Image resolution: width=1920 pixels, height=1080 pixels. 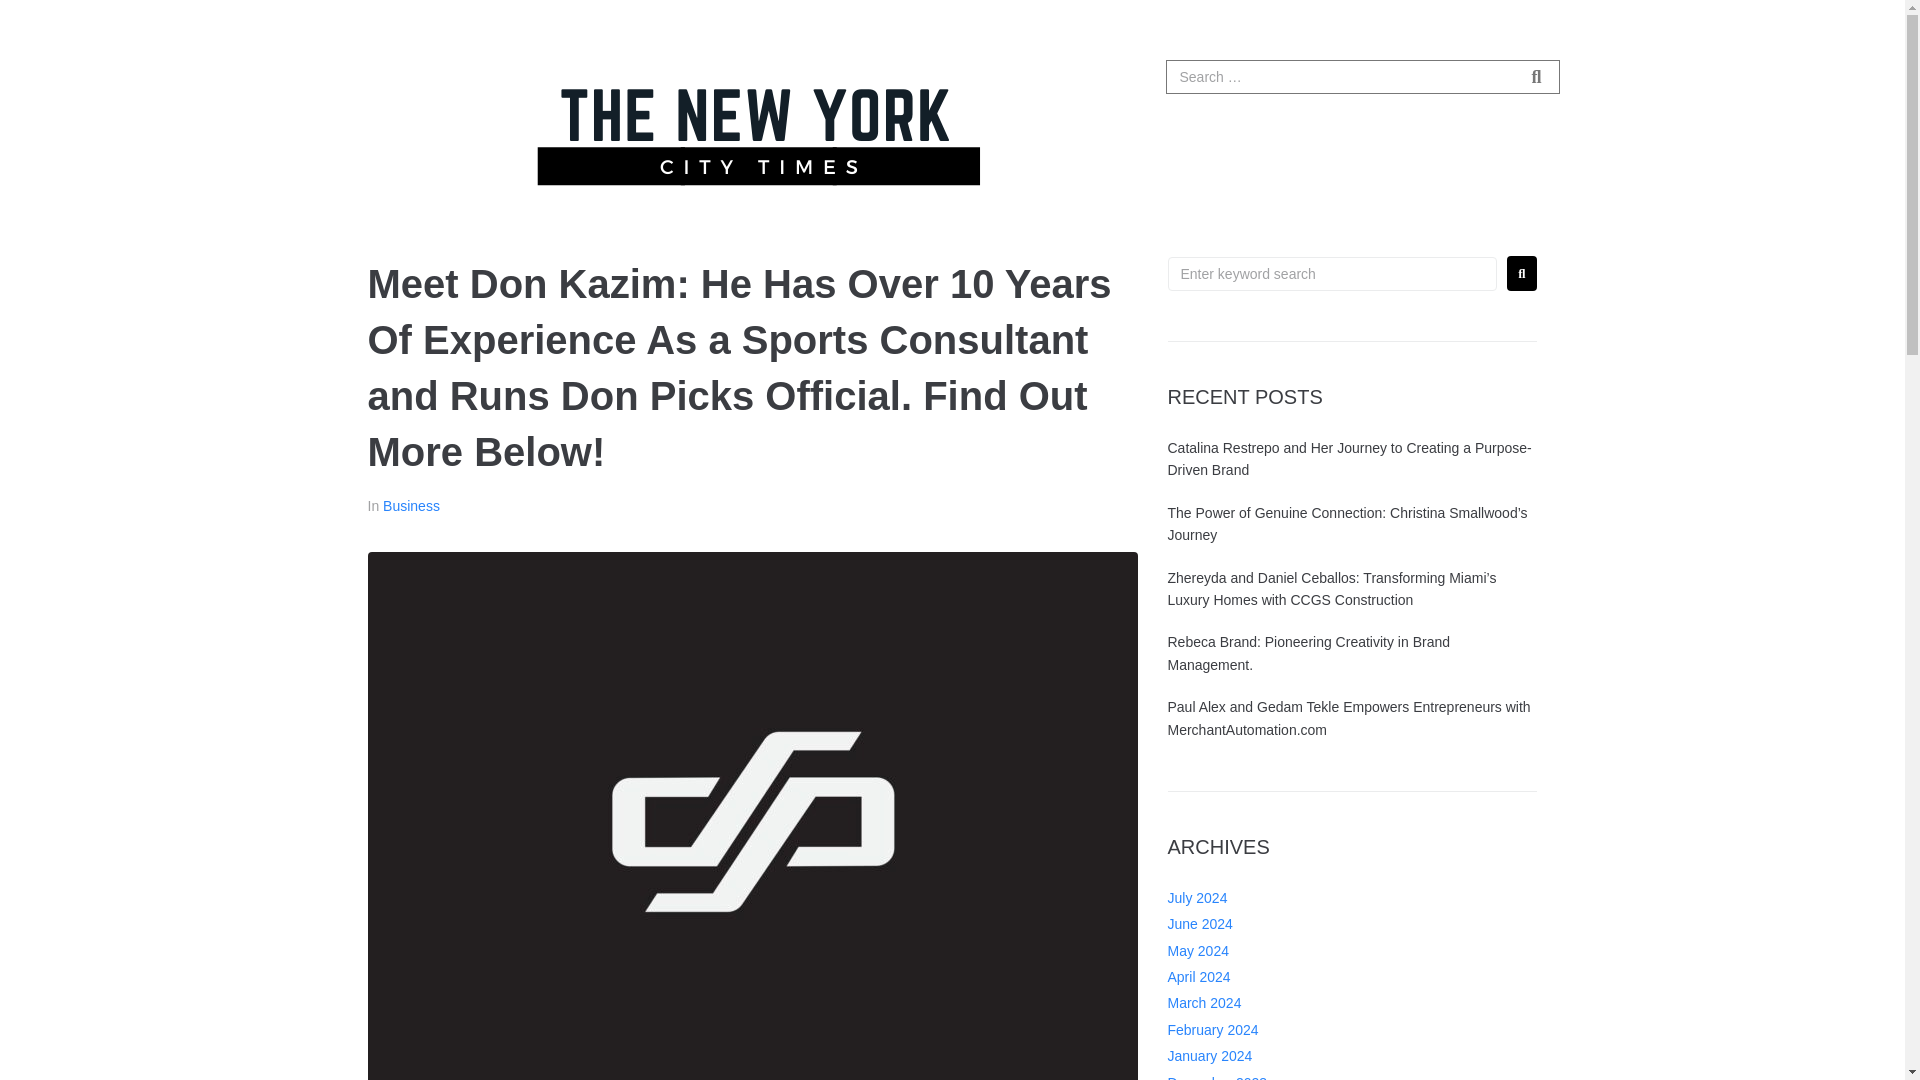 I want to click on July 2024, so click(x=1198, y=969).